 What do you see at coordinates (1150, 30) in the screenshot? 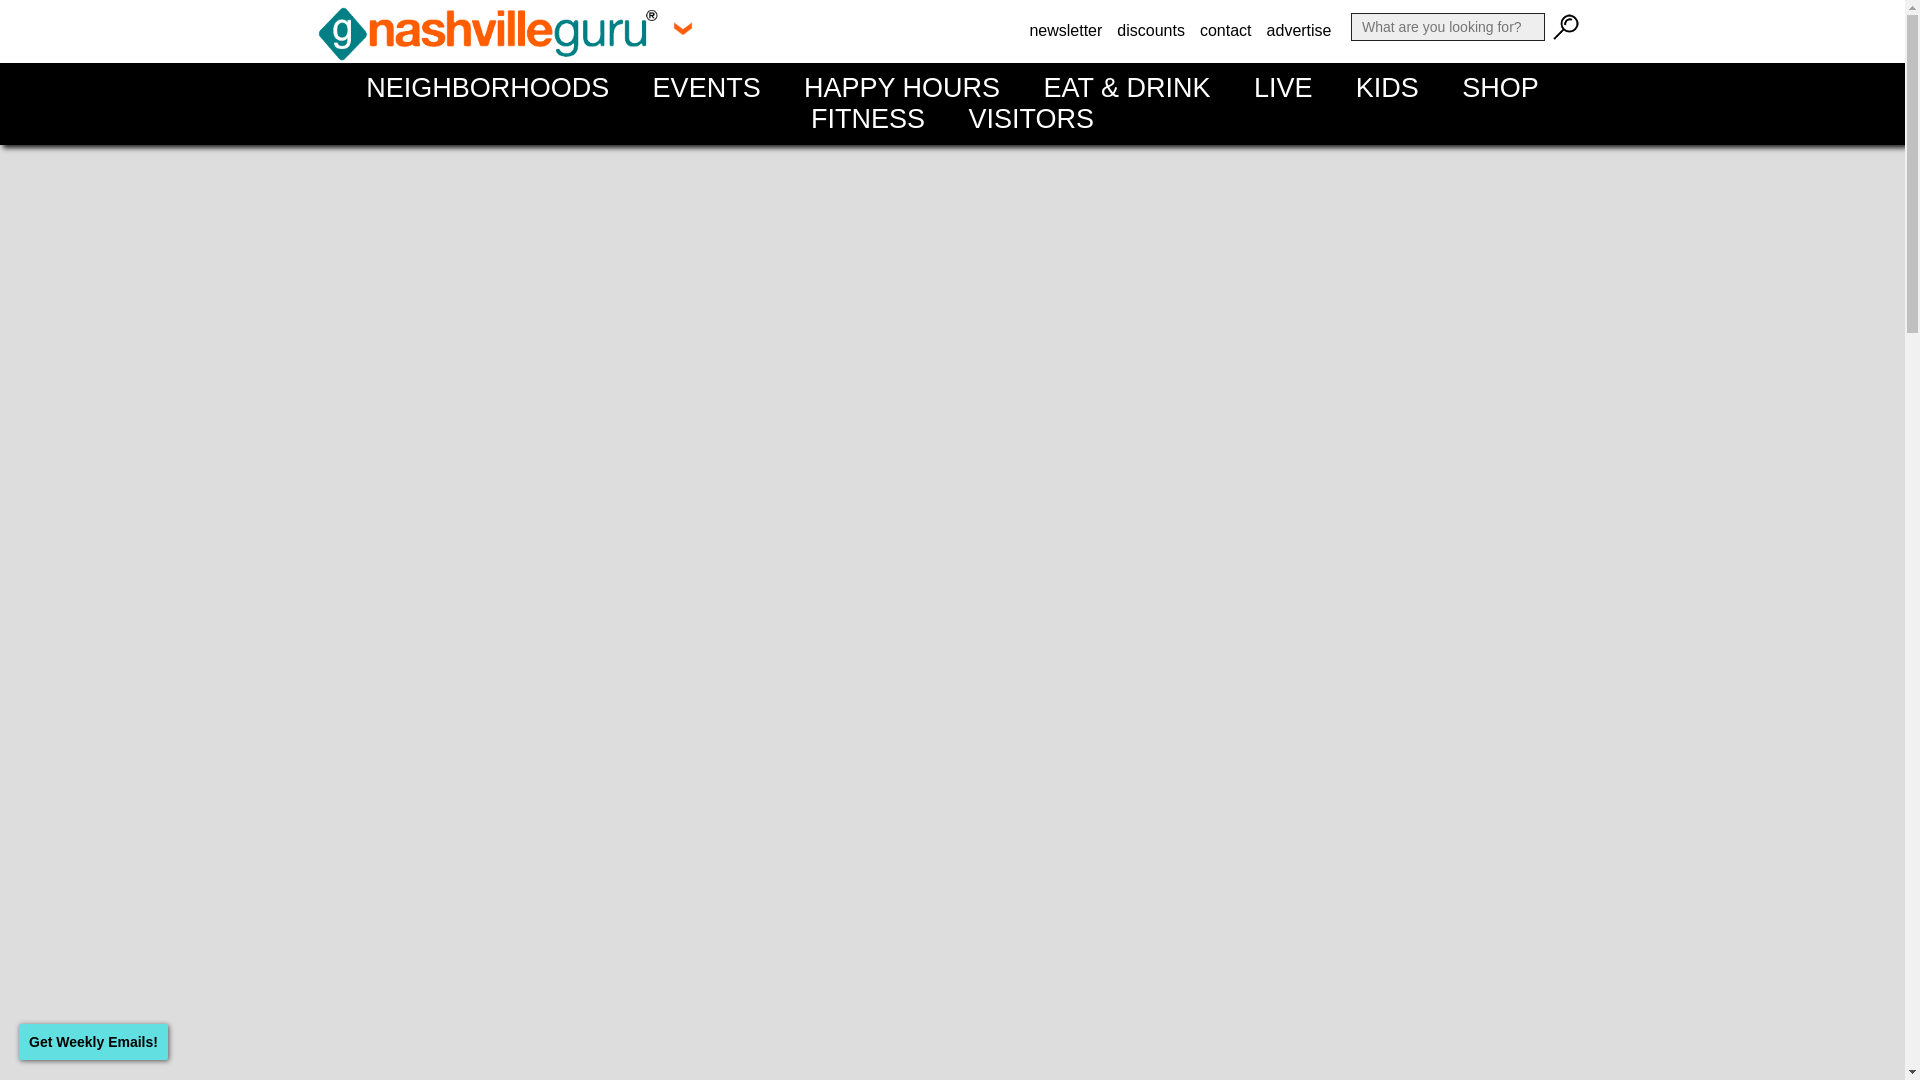
I see `discounts` at bounding box center [1150, 30].